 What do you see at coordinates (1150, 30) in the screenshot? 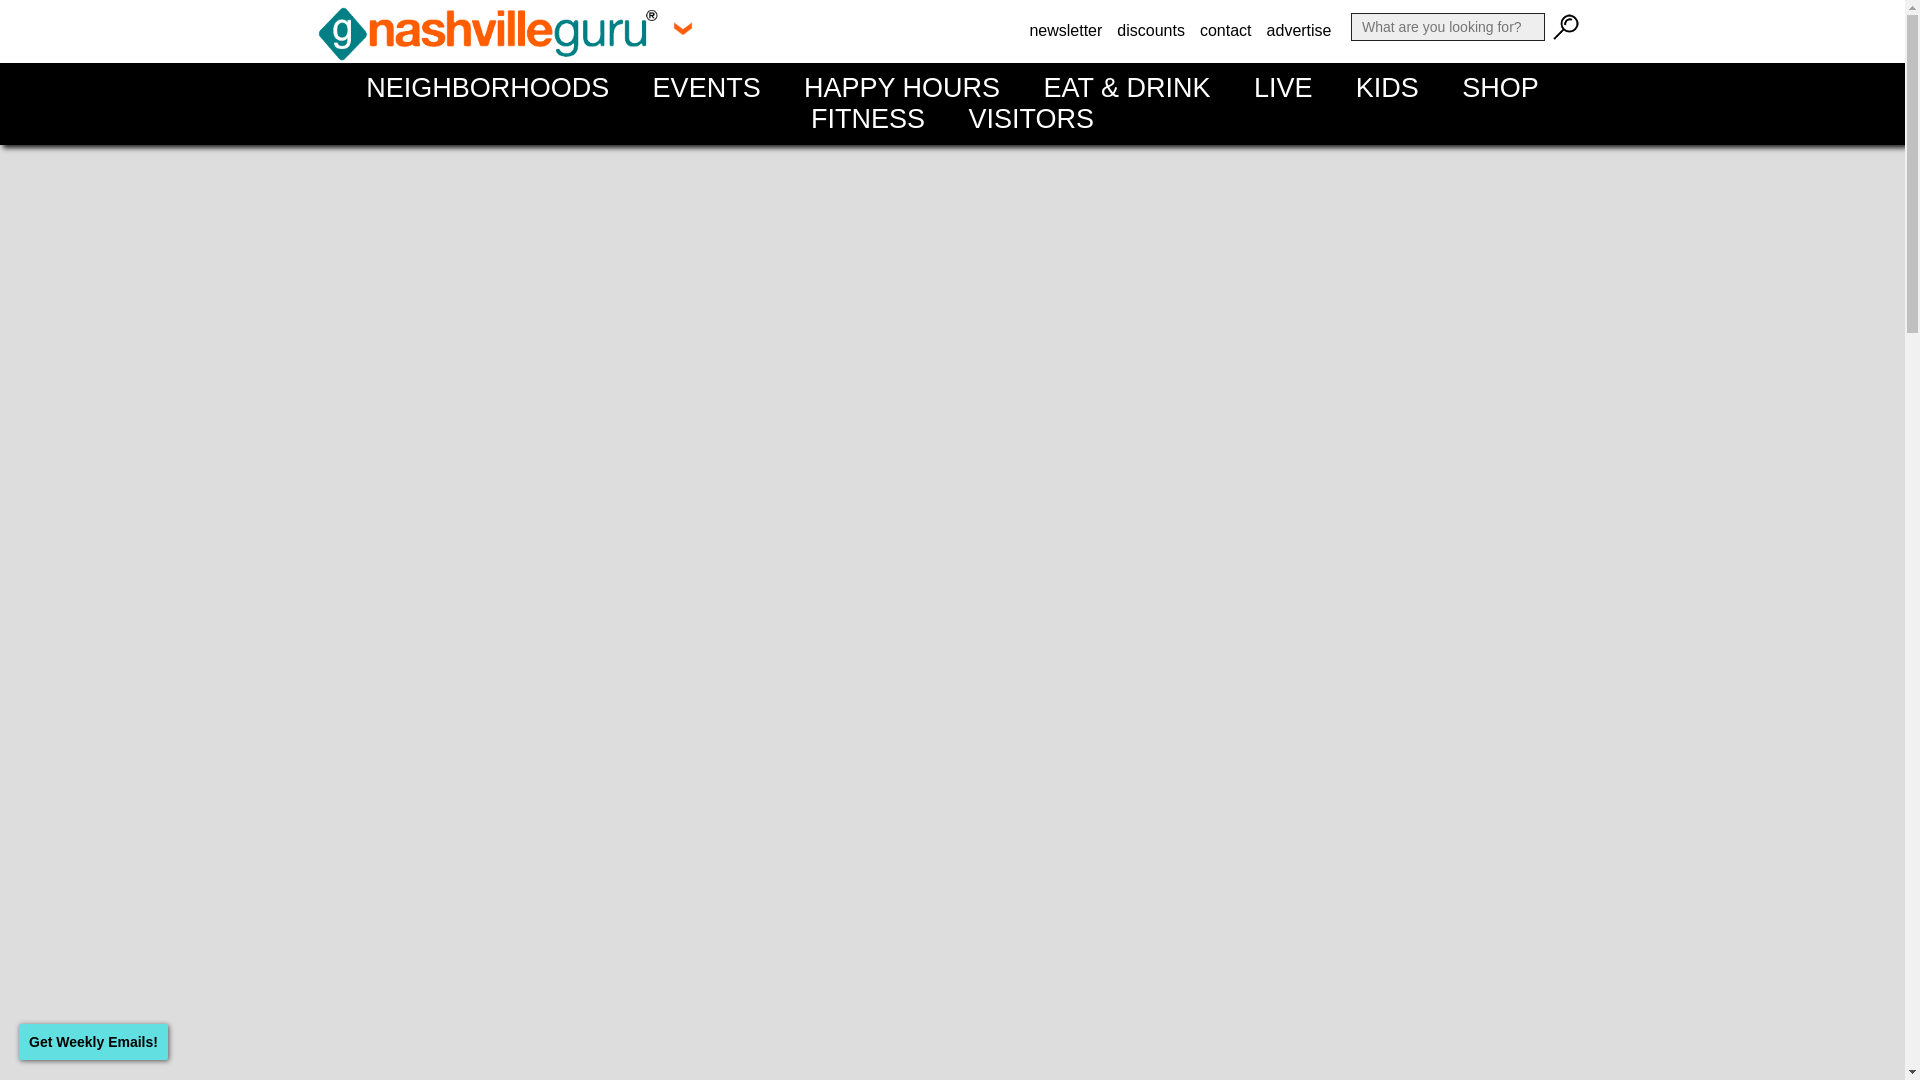
I see `discounts` at bounding box center [1150, 30].